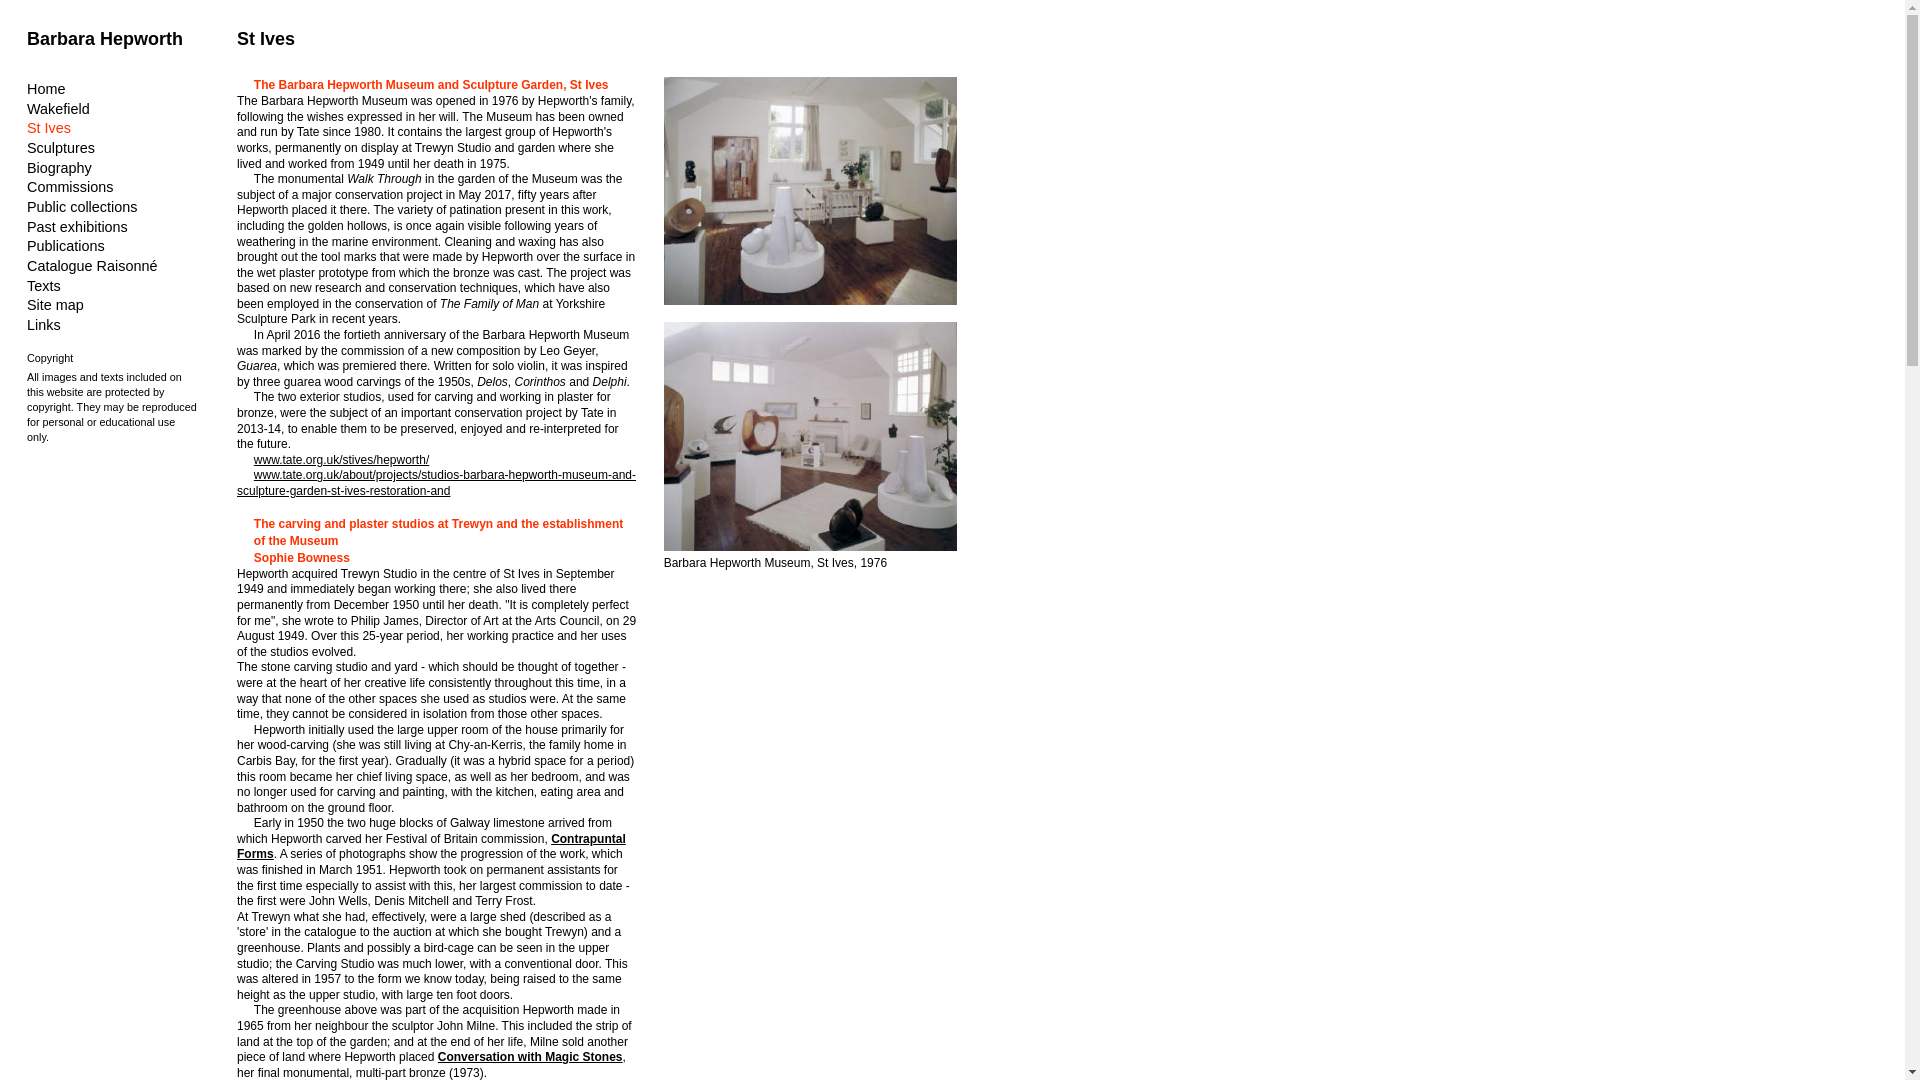 This screenshot has height=1080, width=1920. I want to click on An overview of the site, so click(55, 305).